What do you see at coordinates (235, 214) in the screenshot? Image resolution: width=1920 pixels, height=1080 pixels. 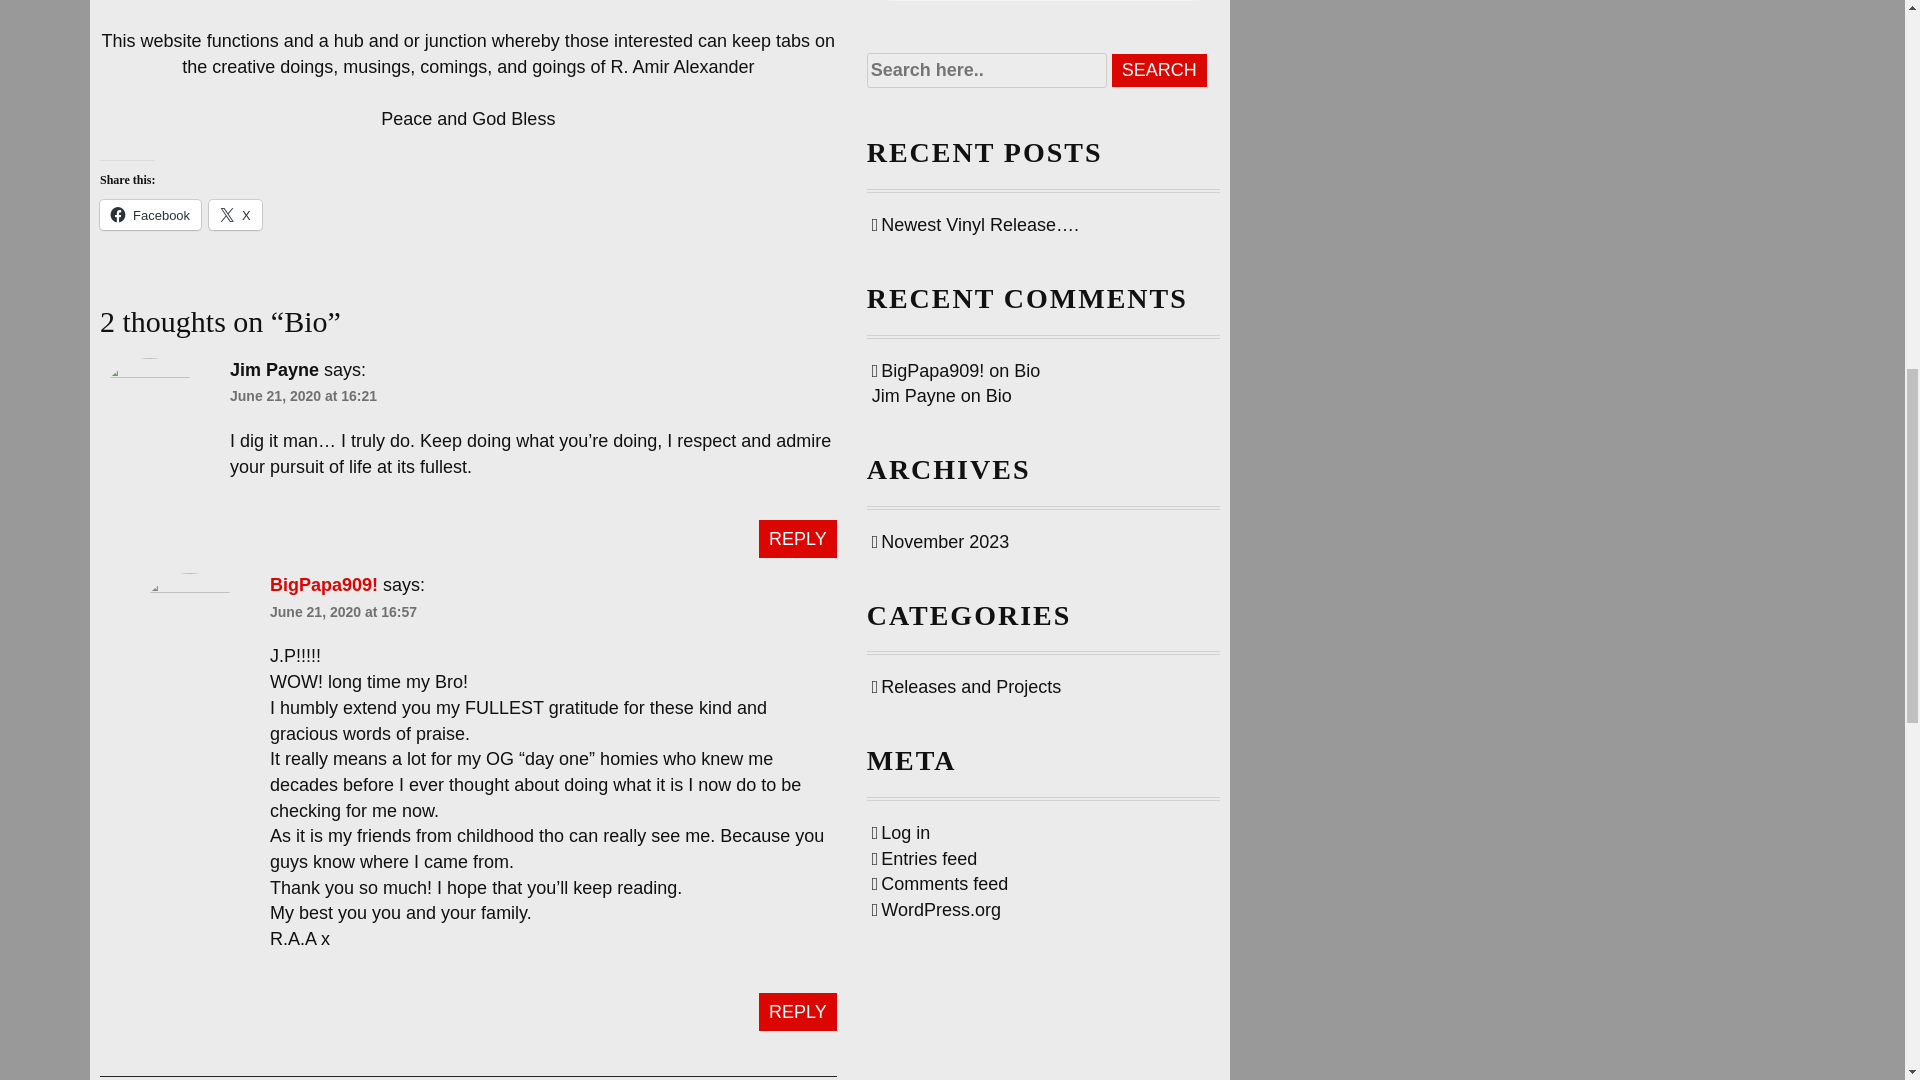 I see `X` at bounding box center [235, 214].